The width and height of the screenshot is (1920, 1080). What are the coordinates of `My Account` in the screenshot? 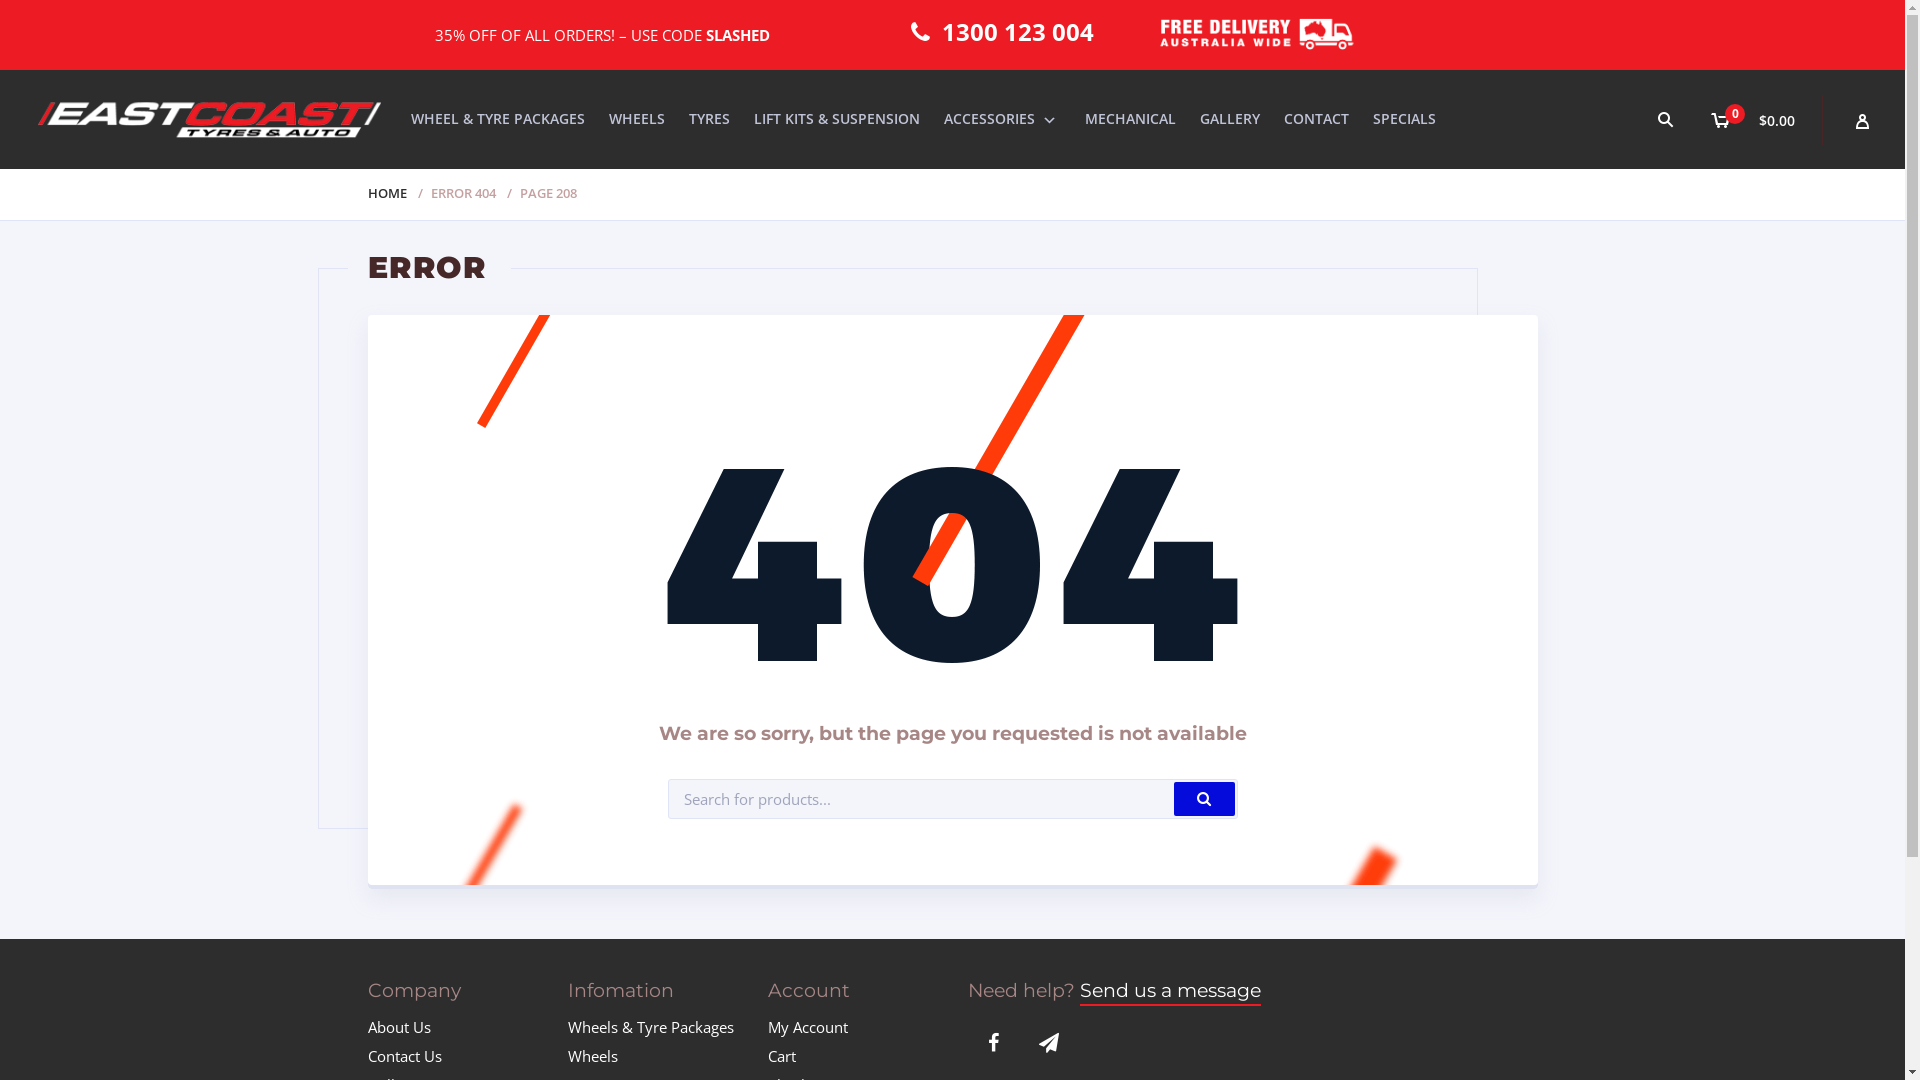 It's located at (808, 1028).